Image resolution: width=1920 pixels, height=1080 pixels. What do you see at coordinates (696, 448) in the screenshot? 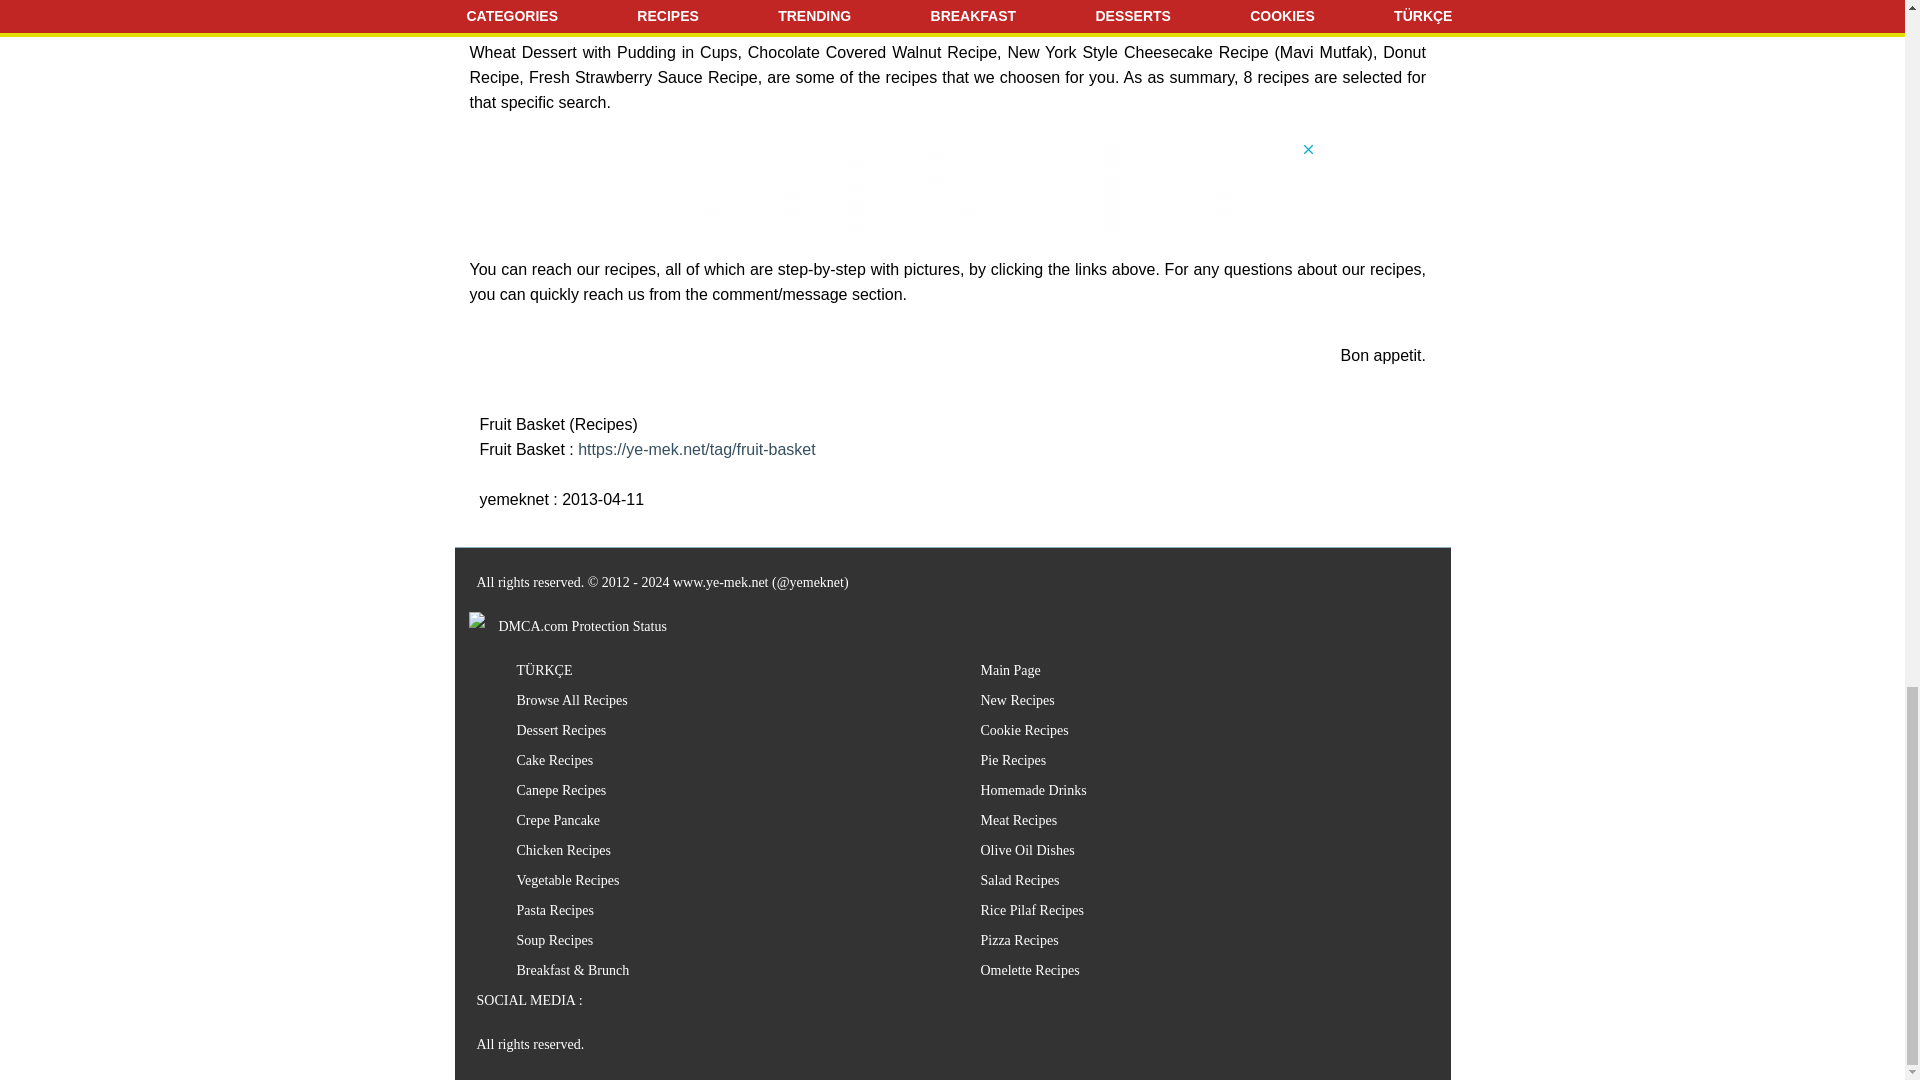
I see `Fruit Basket` at bounding box center [696, 448].